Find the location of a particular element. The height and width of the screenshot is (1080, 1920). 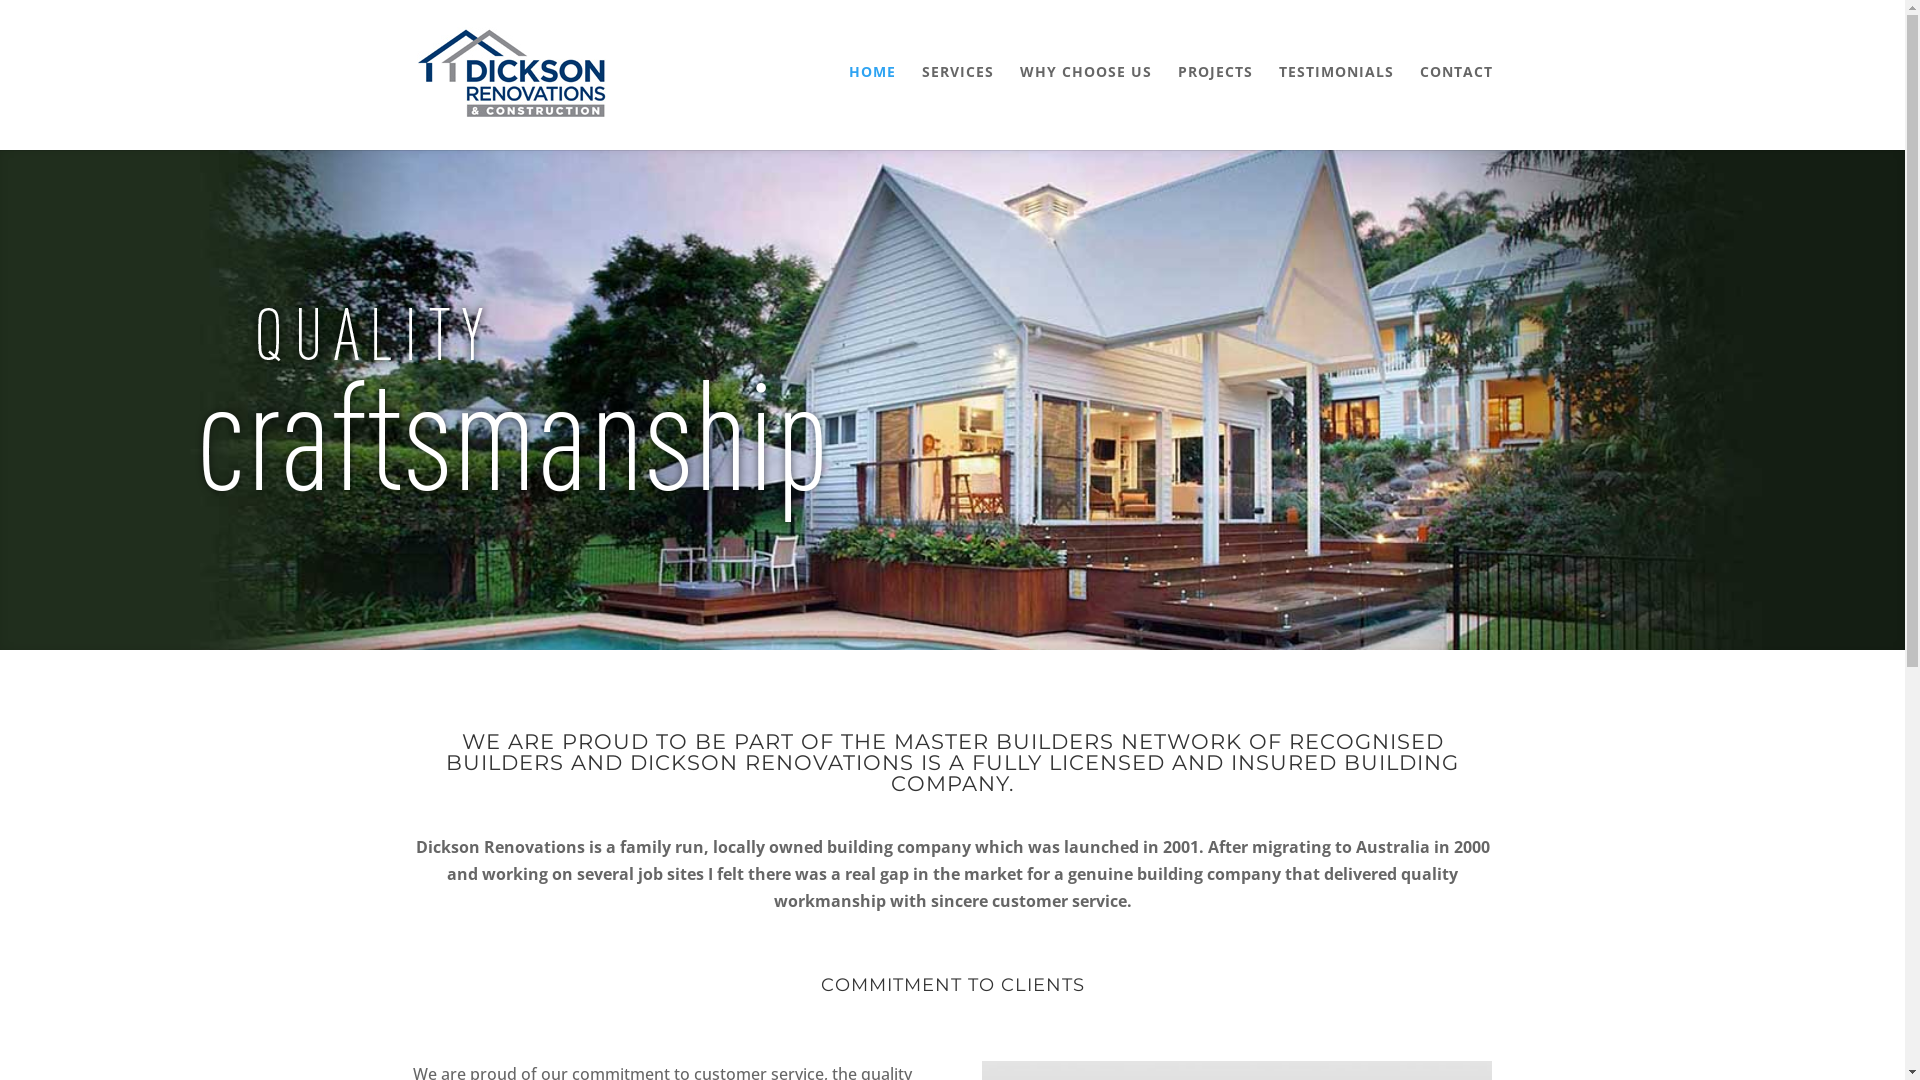

SERVICES is located at coordinates (958, 104).